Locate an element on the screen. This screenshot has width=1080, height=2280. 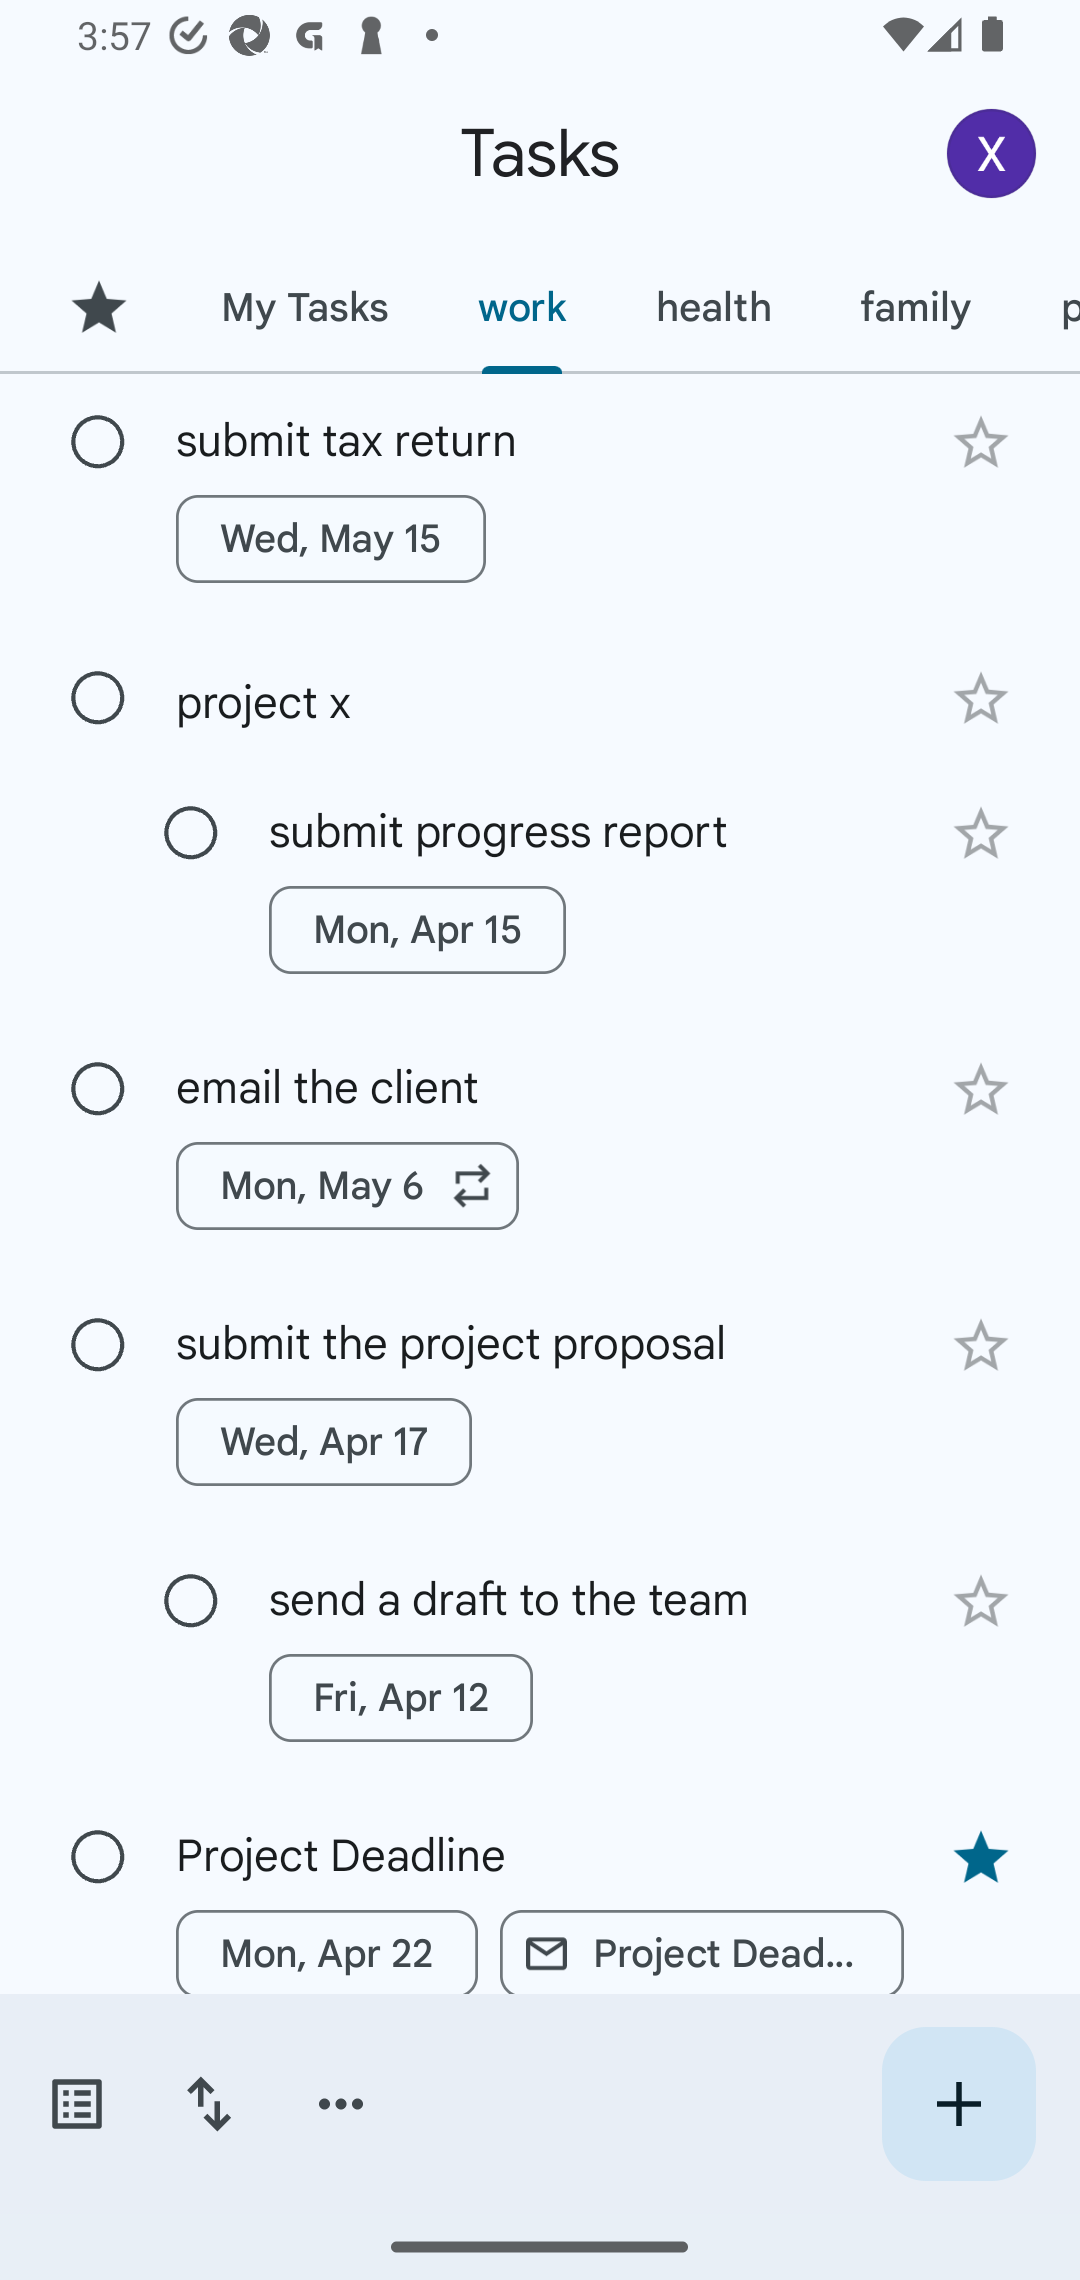
health is located at coordinates (713, 307).